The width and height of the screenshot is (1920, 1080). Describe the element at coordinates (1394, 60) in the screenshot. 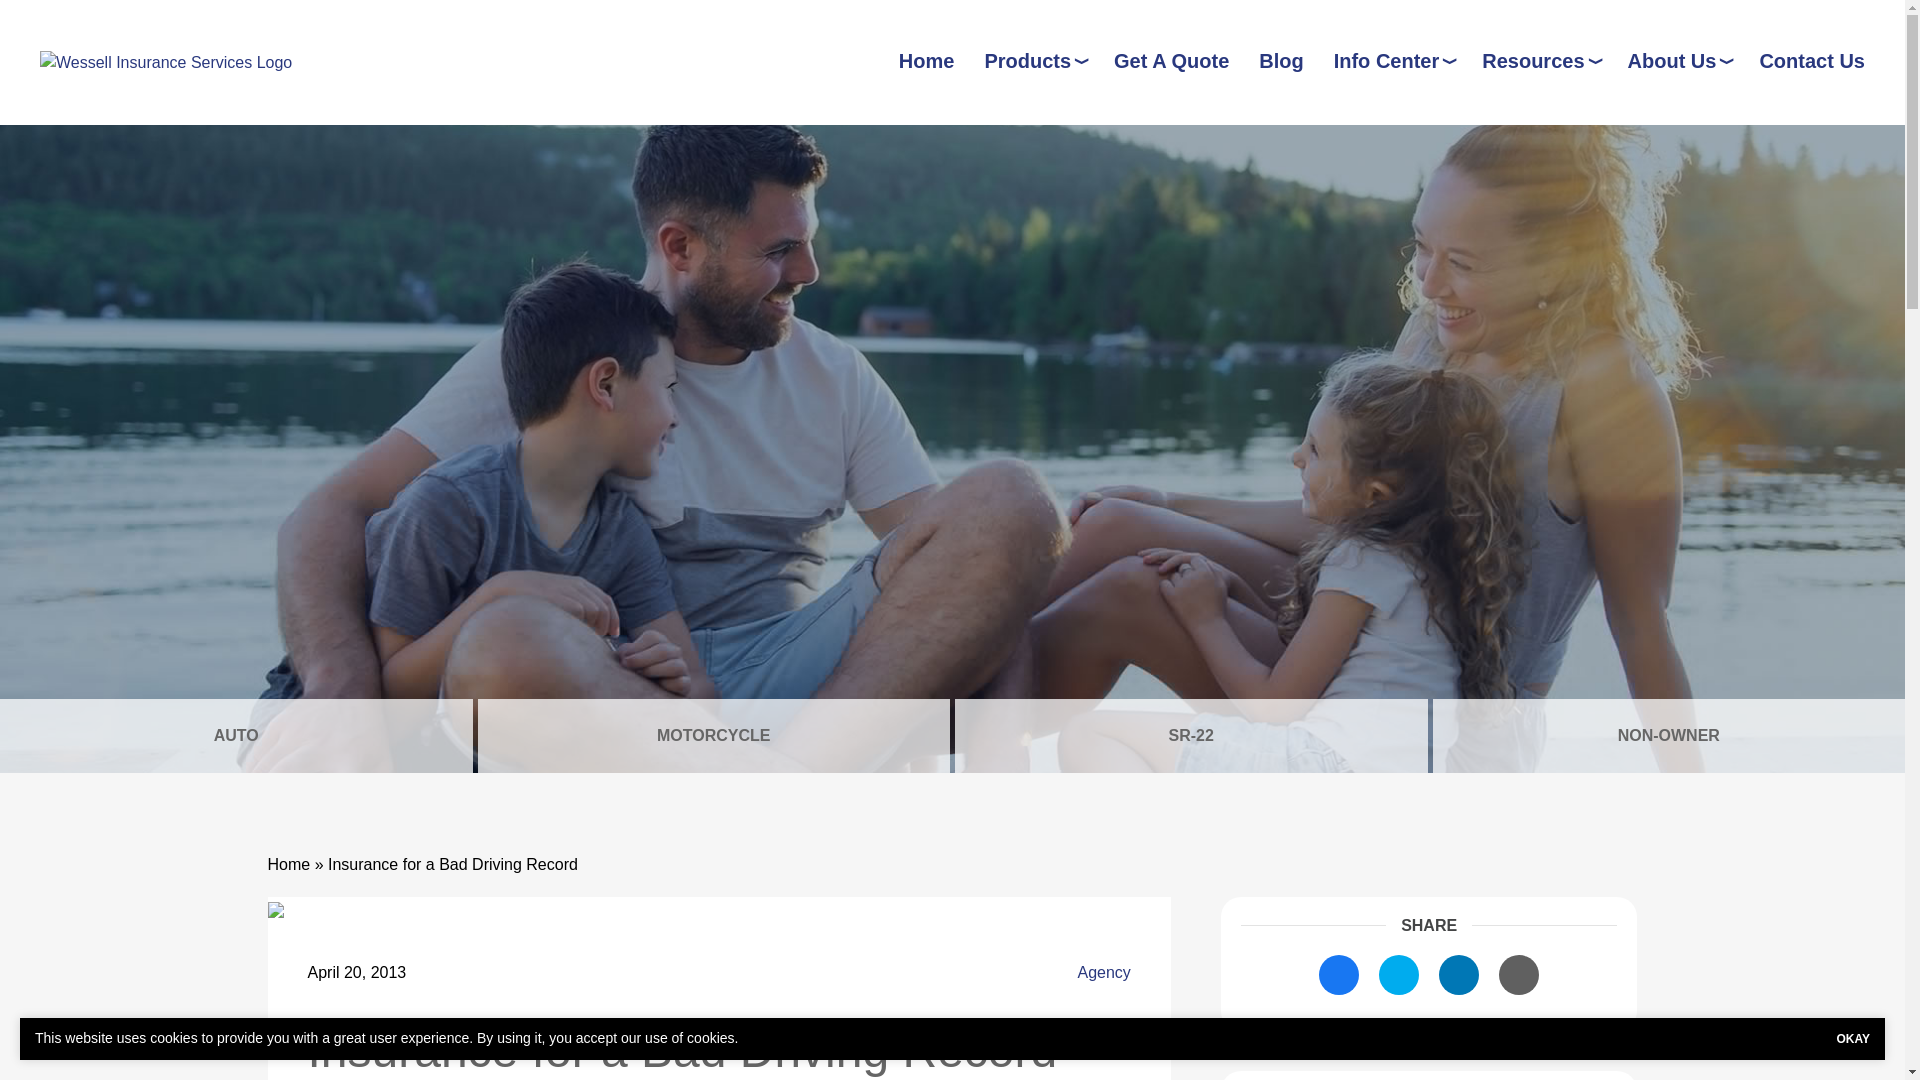

I see `Info Center` at that location.